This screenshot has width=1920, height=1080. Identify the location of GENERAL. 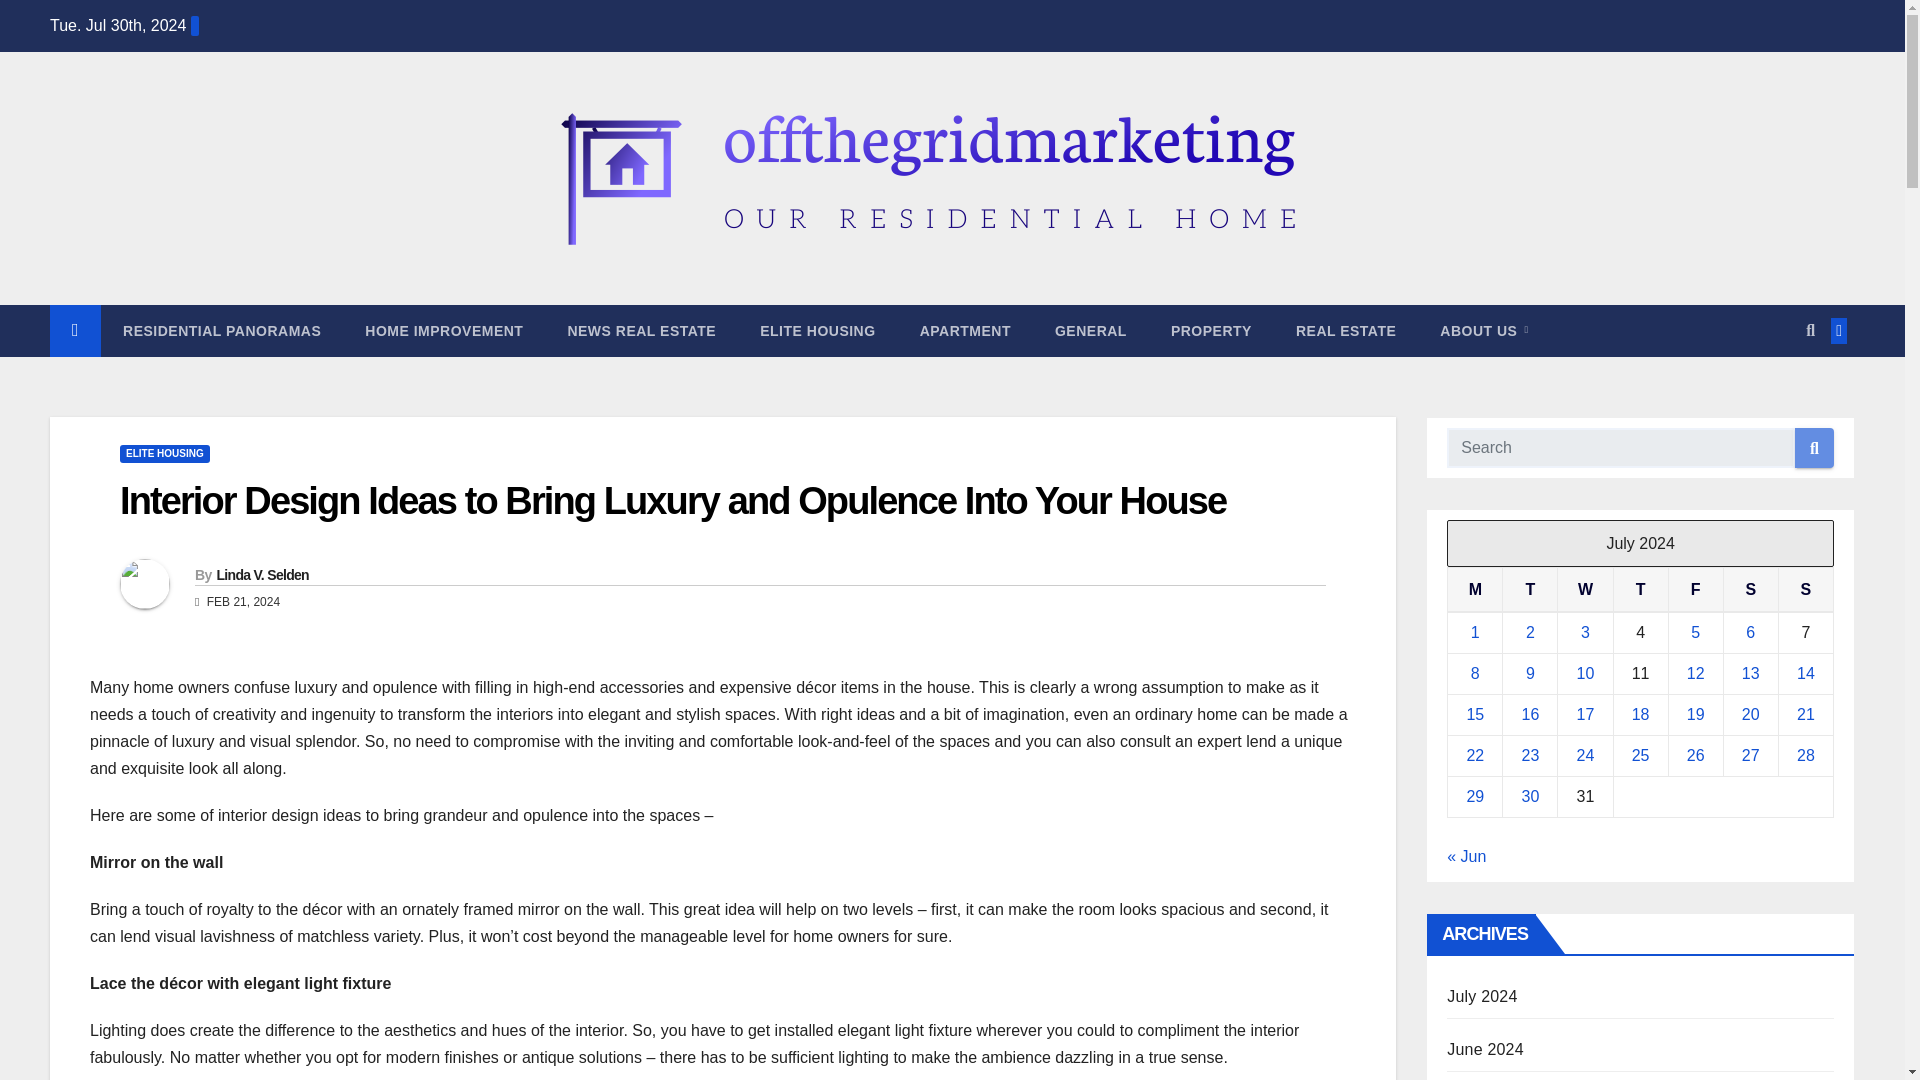
(1090, 330).